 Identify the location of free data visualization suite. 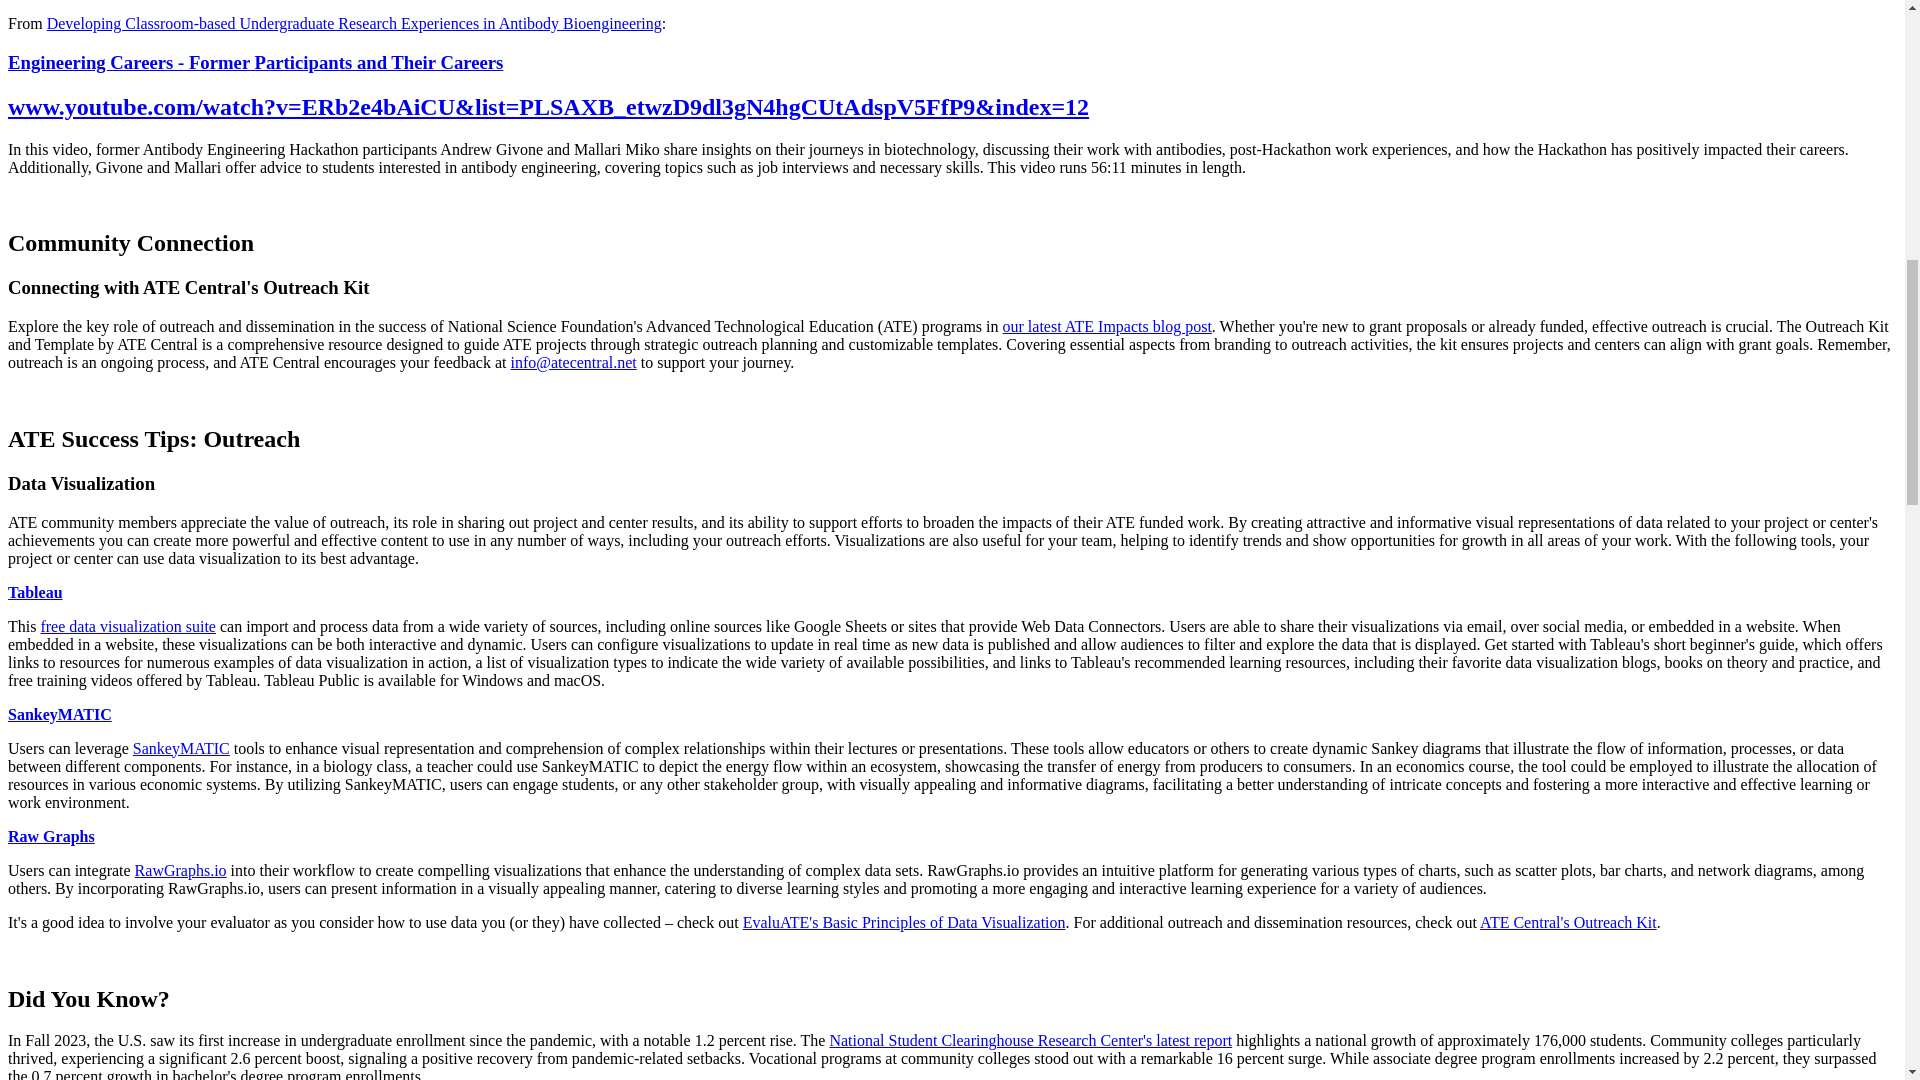
(128, 626).